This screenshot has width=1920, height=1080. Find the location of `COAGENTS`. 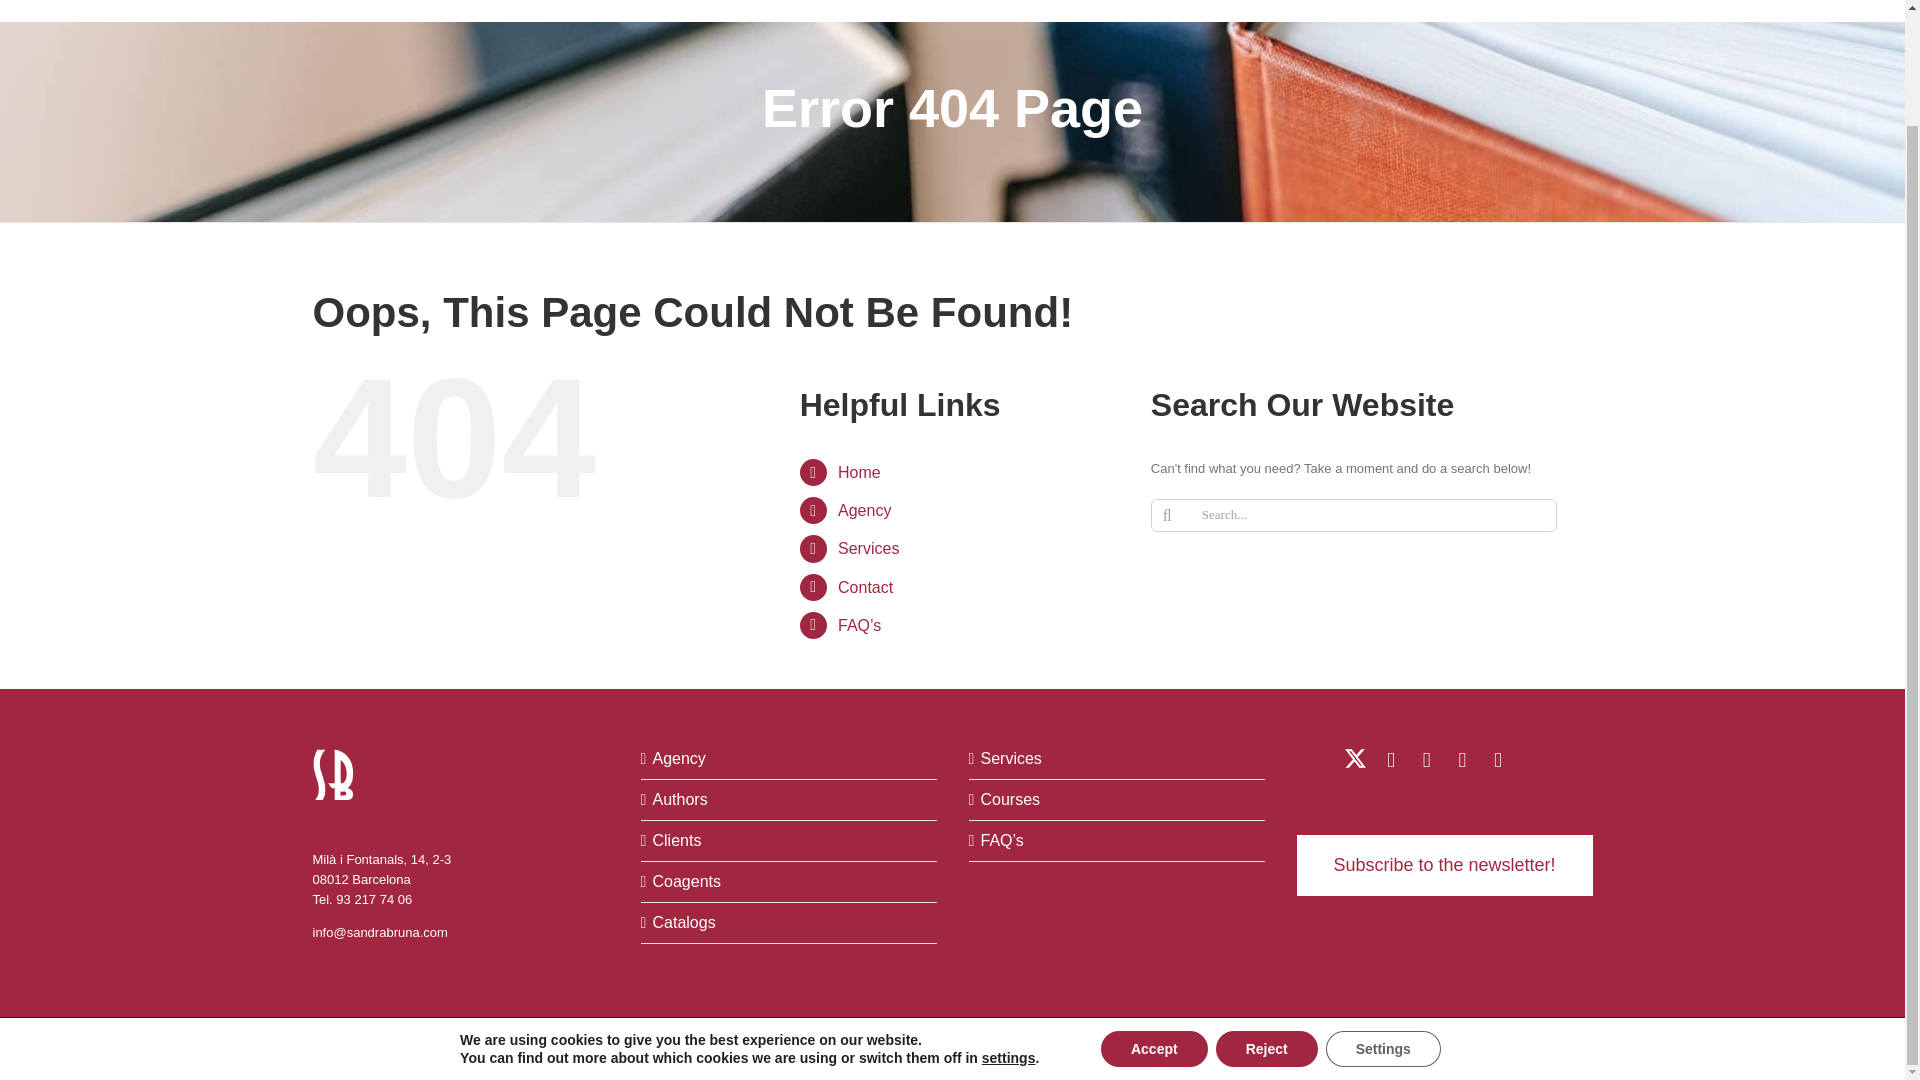

COAGENTS is located at coordinates (995, 10).